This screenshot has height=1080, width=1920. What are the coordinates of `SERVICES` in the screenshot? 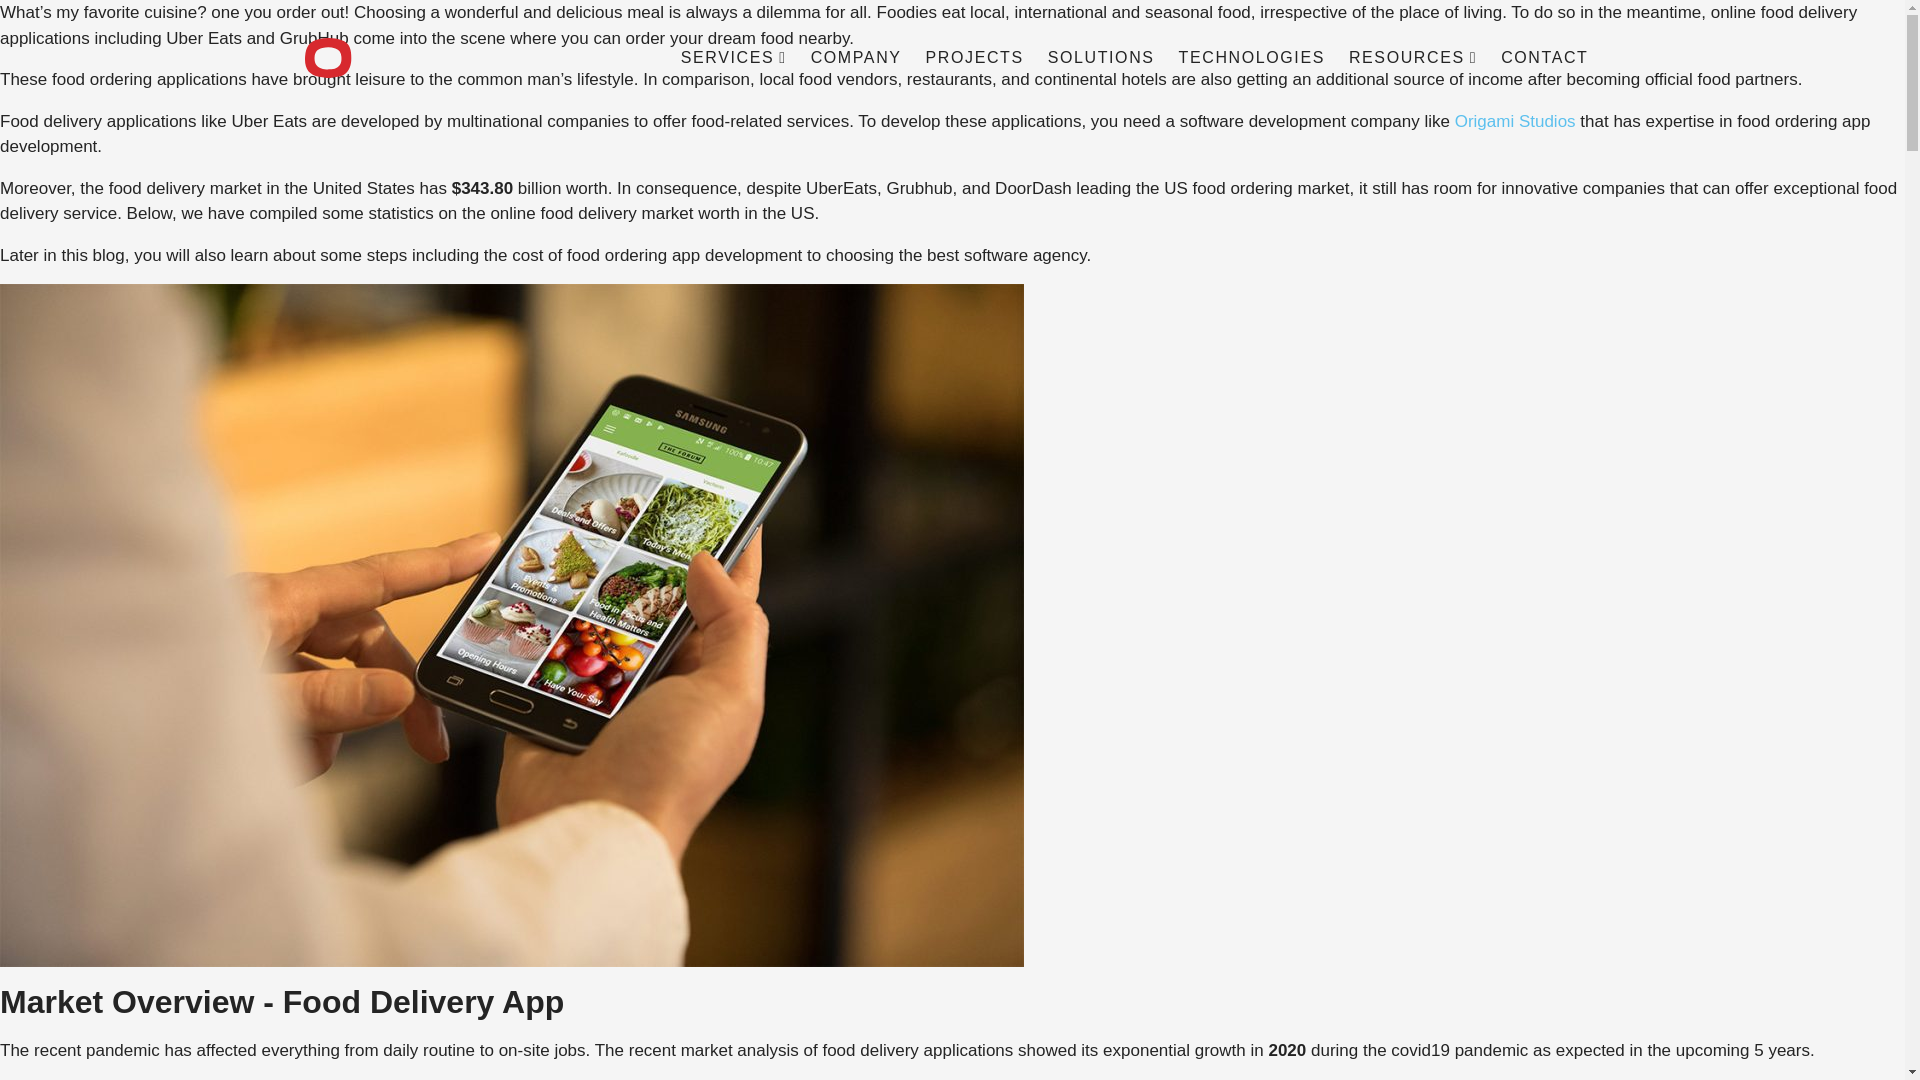 It's located at (733, 58).